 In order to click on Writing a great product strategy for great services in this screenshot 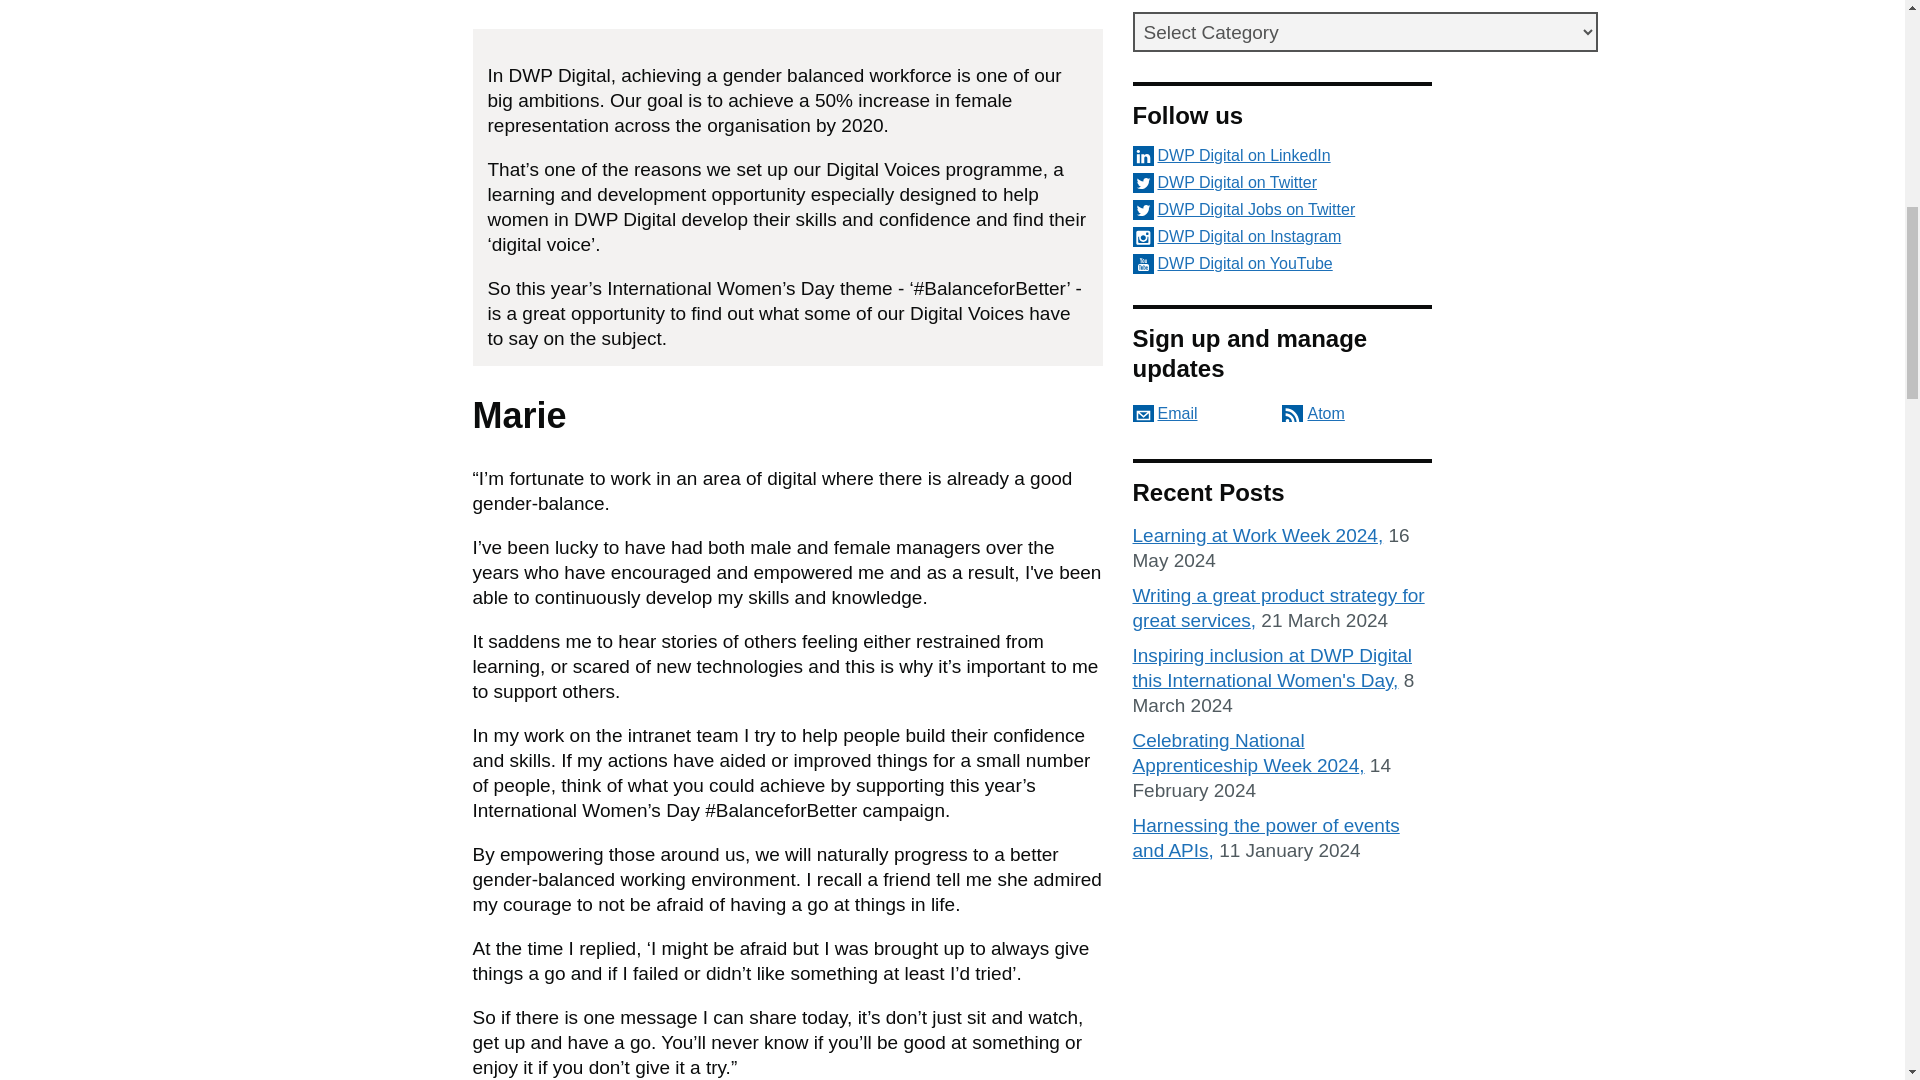, I will do `click(1278, 608)`.